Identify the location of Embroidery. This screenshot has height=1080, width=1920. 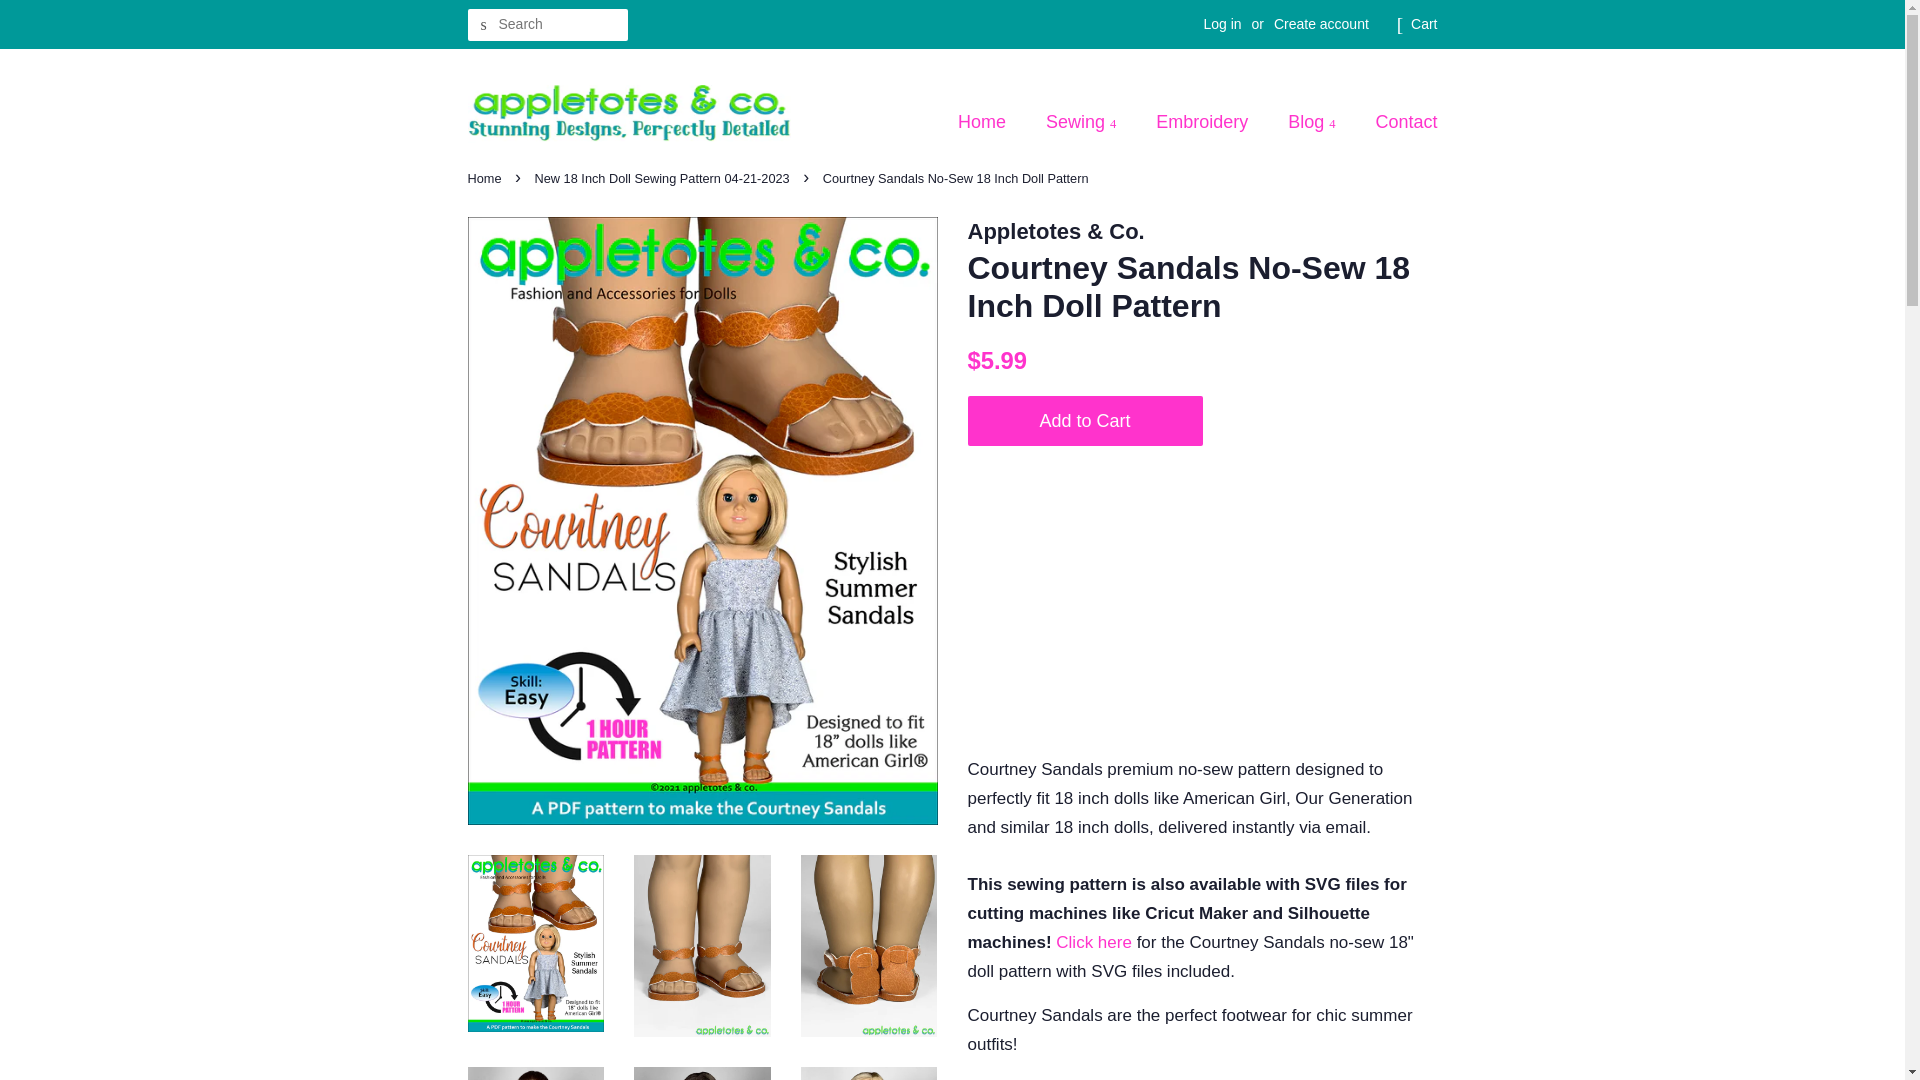
(1204, 122).